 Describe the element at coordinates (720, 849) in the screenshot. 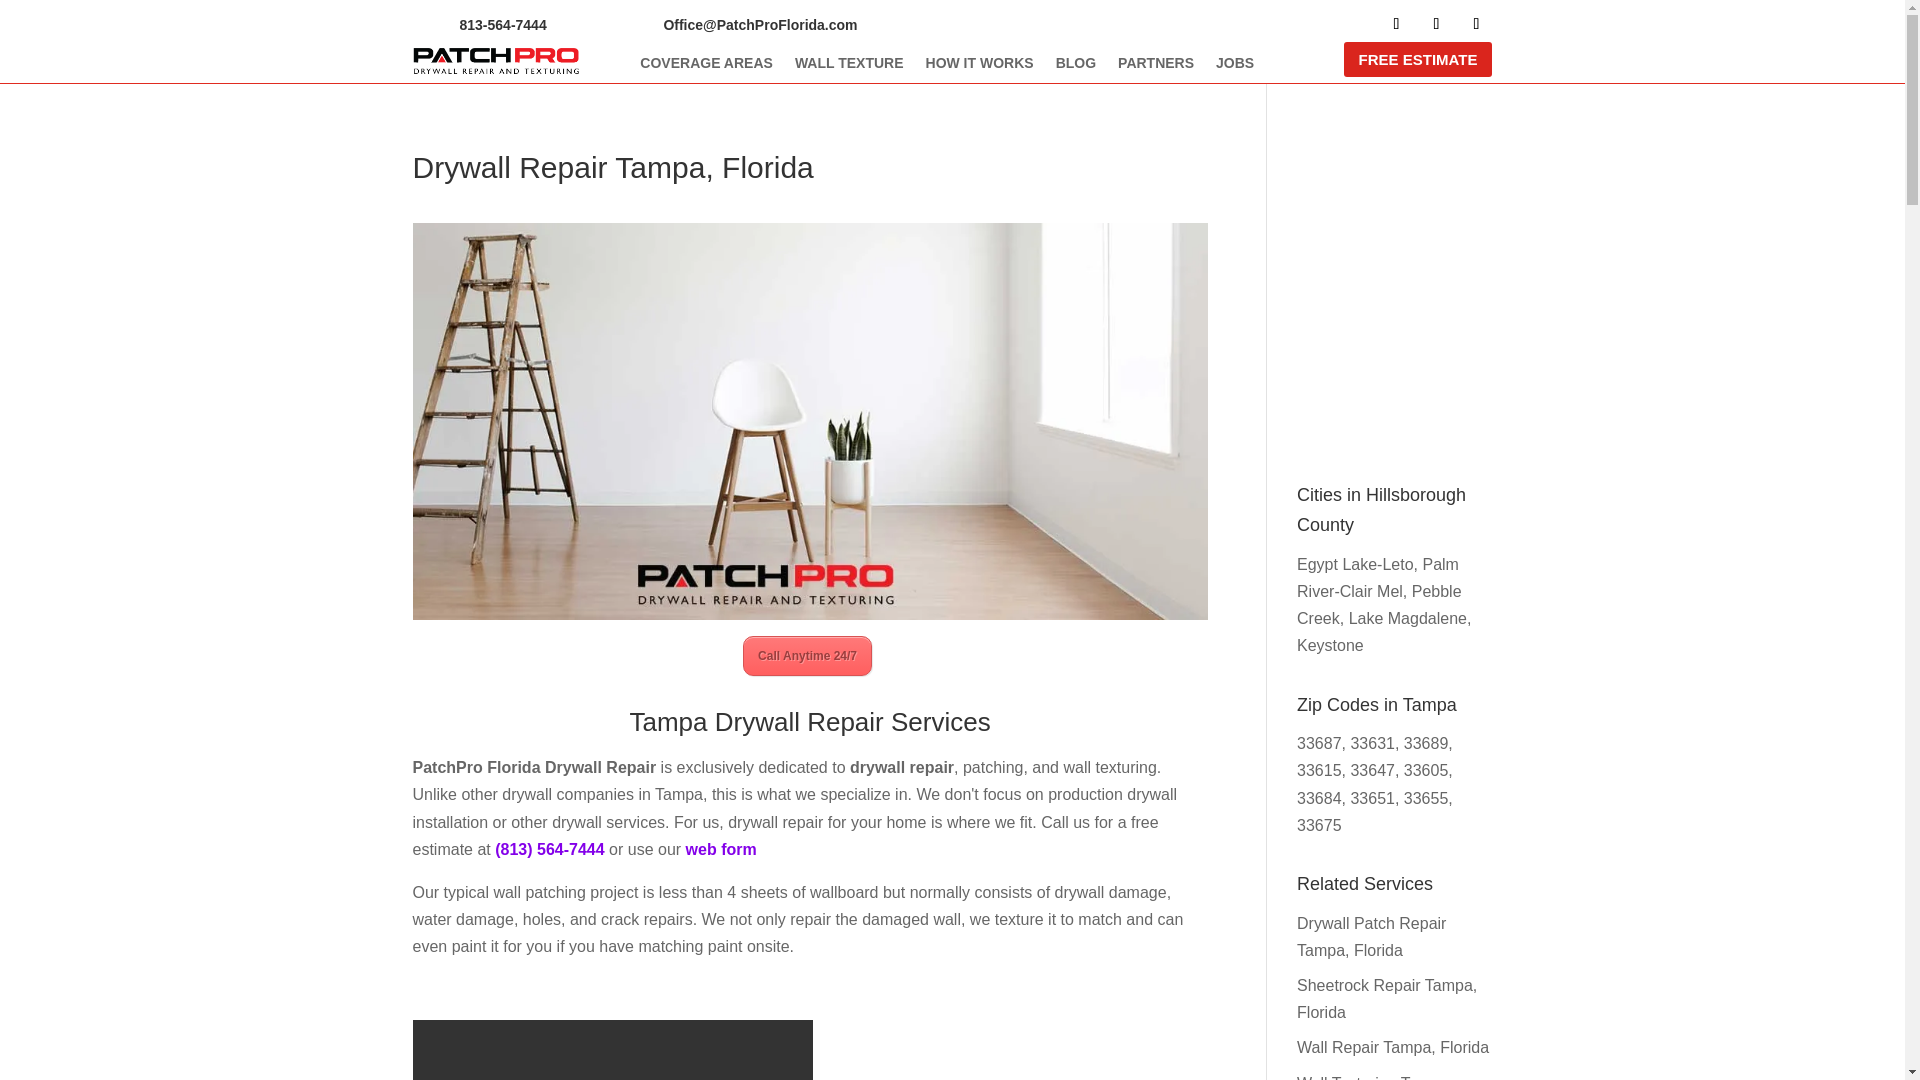

I see `web form` at that location.